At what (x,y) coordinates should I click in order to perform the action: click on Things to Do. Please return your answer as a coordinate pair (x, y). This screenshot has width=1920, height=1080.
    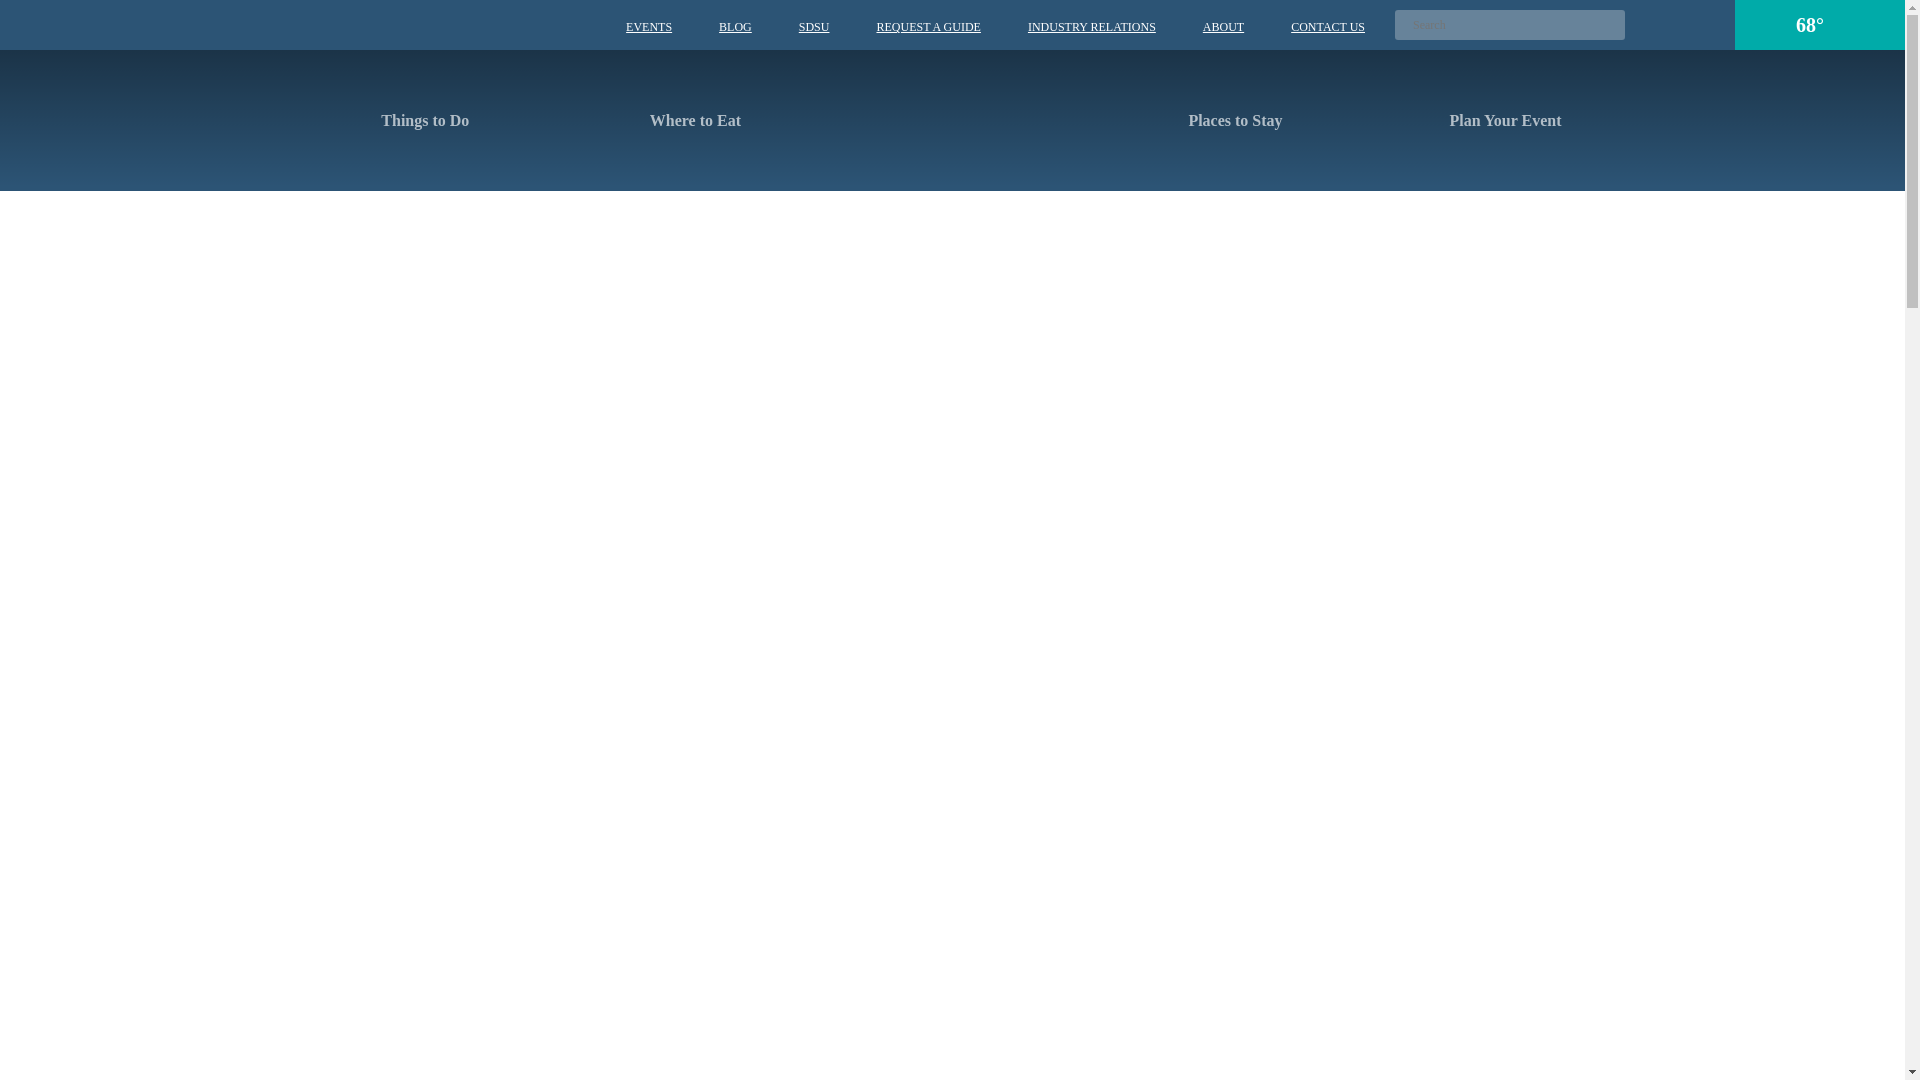
    Looking at the image, I should click on (412, 120).